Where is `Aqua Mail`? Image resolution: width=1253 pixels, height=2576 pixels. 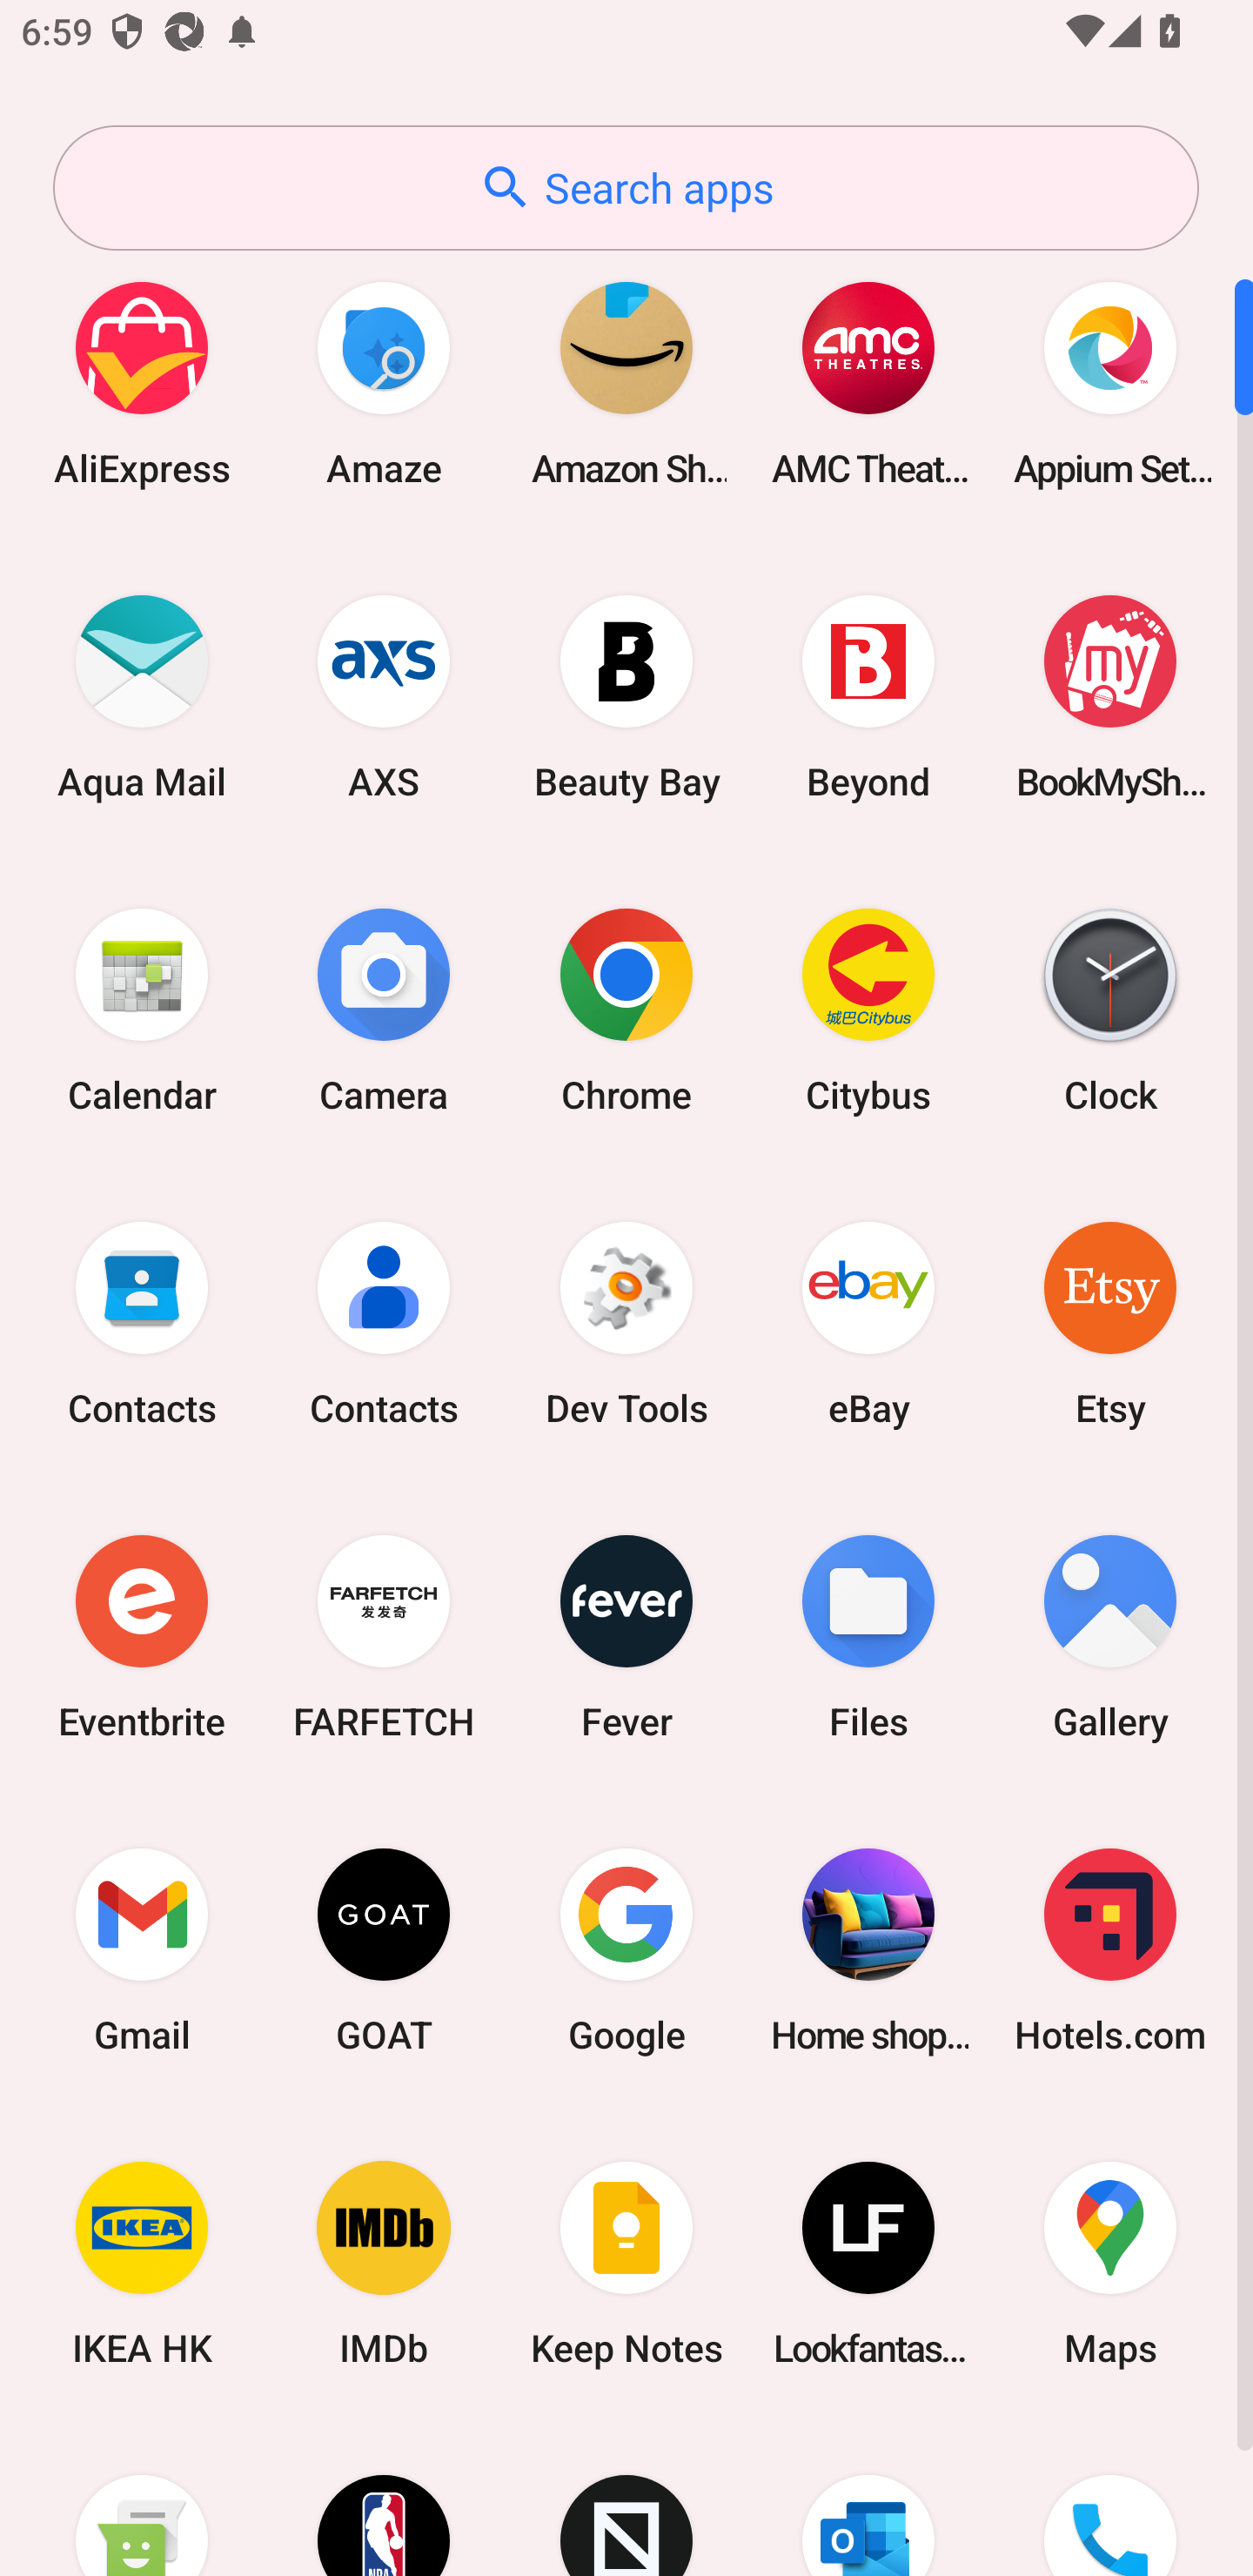 Aqua Mail is located at coordinates (142, 696).